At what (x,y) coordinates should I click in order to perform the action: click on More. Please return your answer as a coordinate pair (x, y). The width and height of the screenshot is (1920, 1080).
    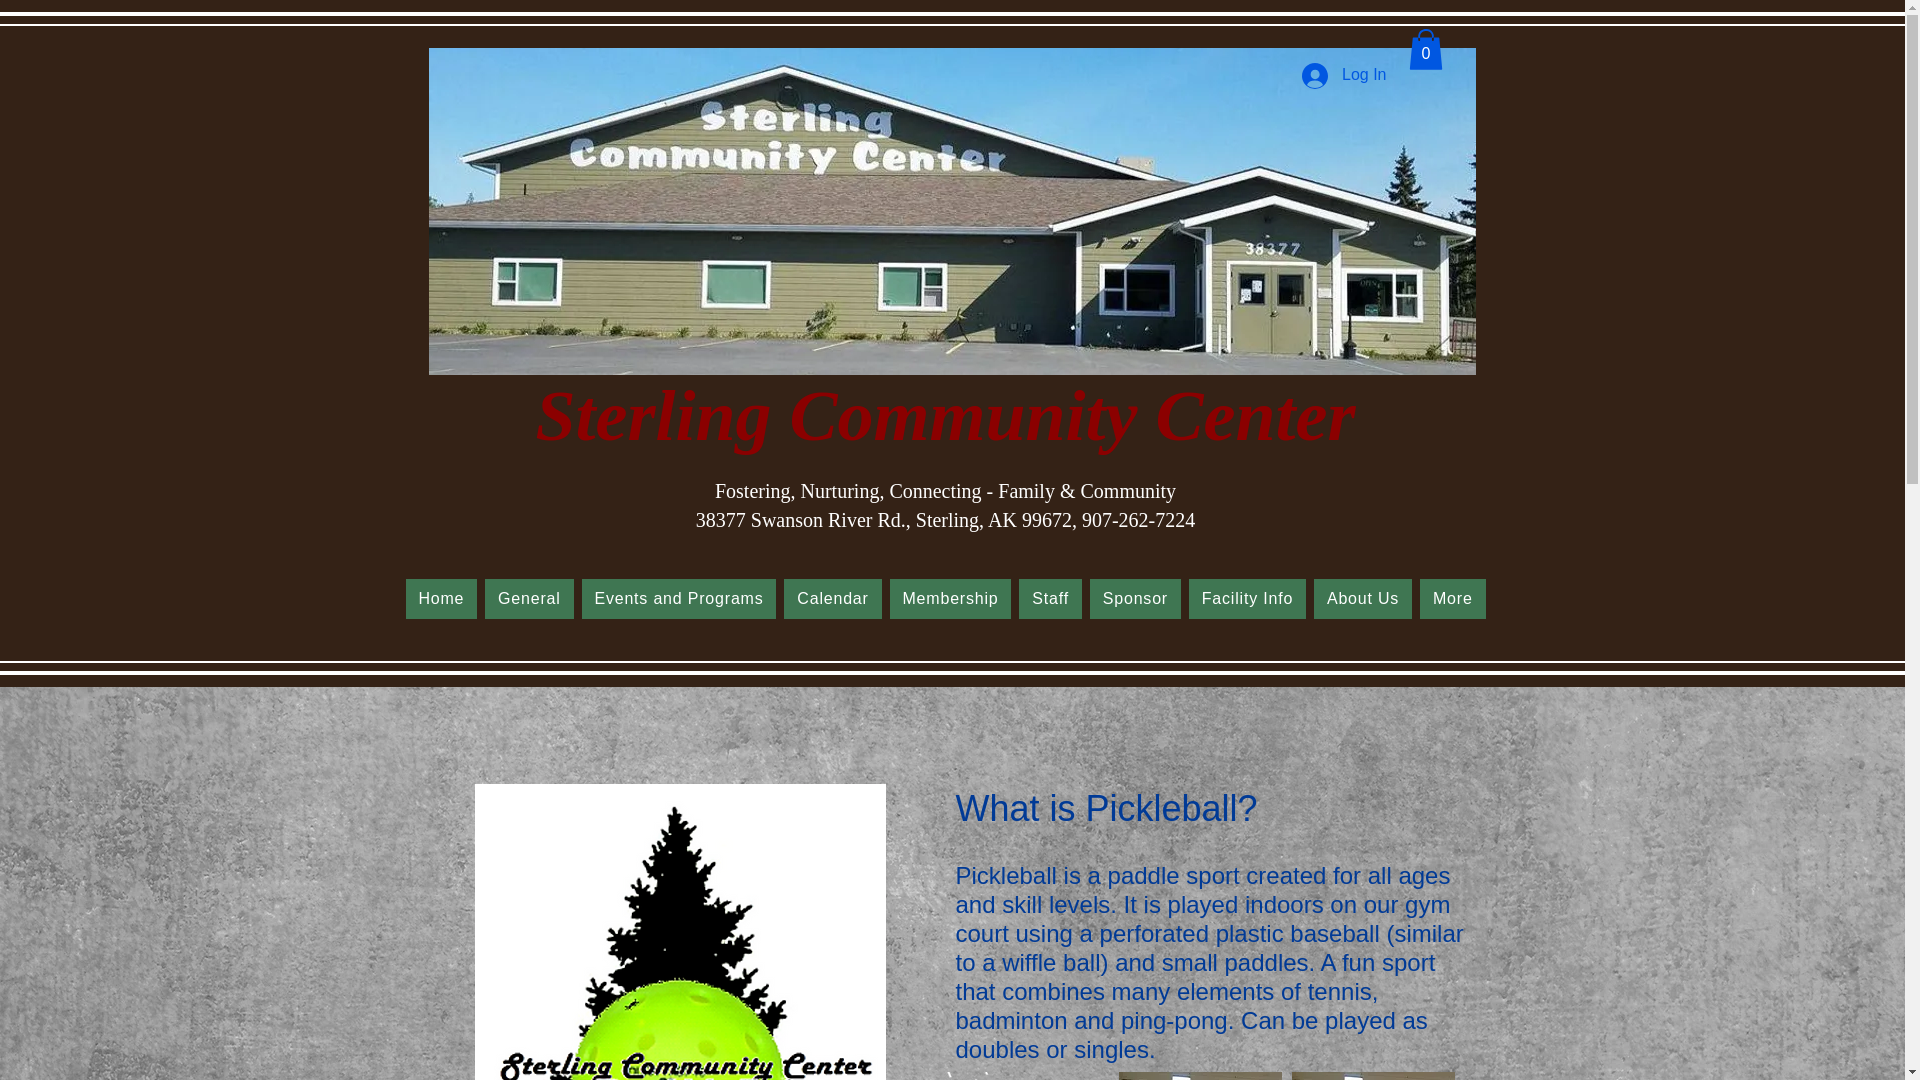
    Looking at the image, I should click on (1452, 598).